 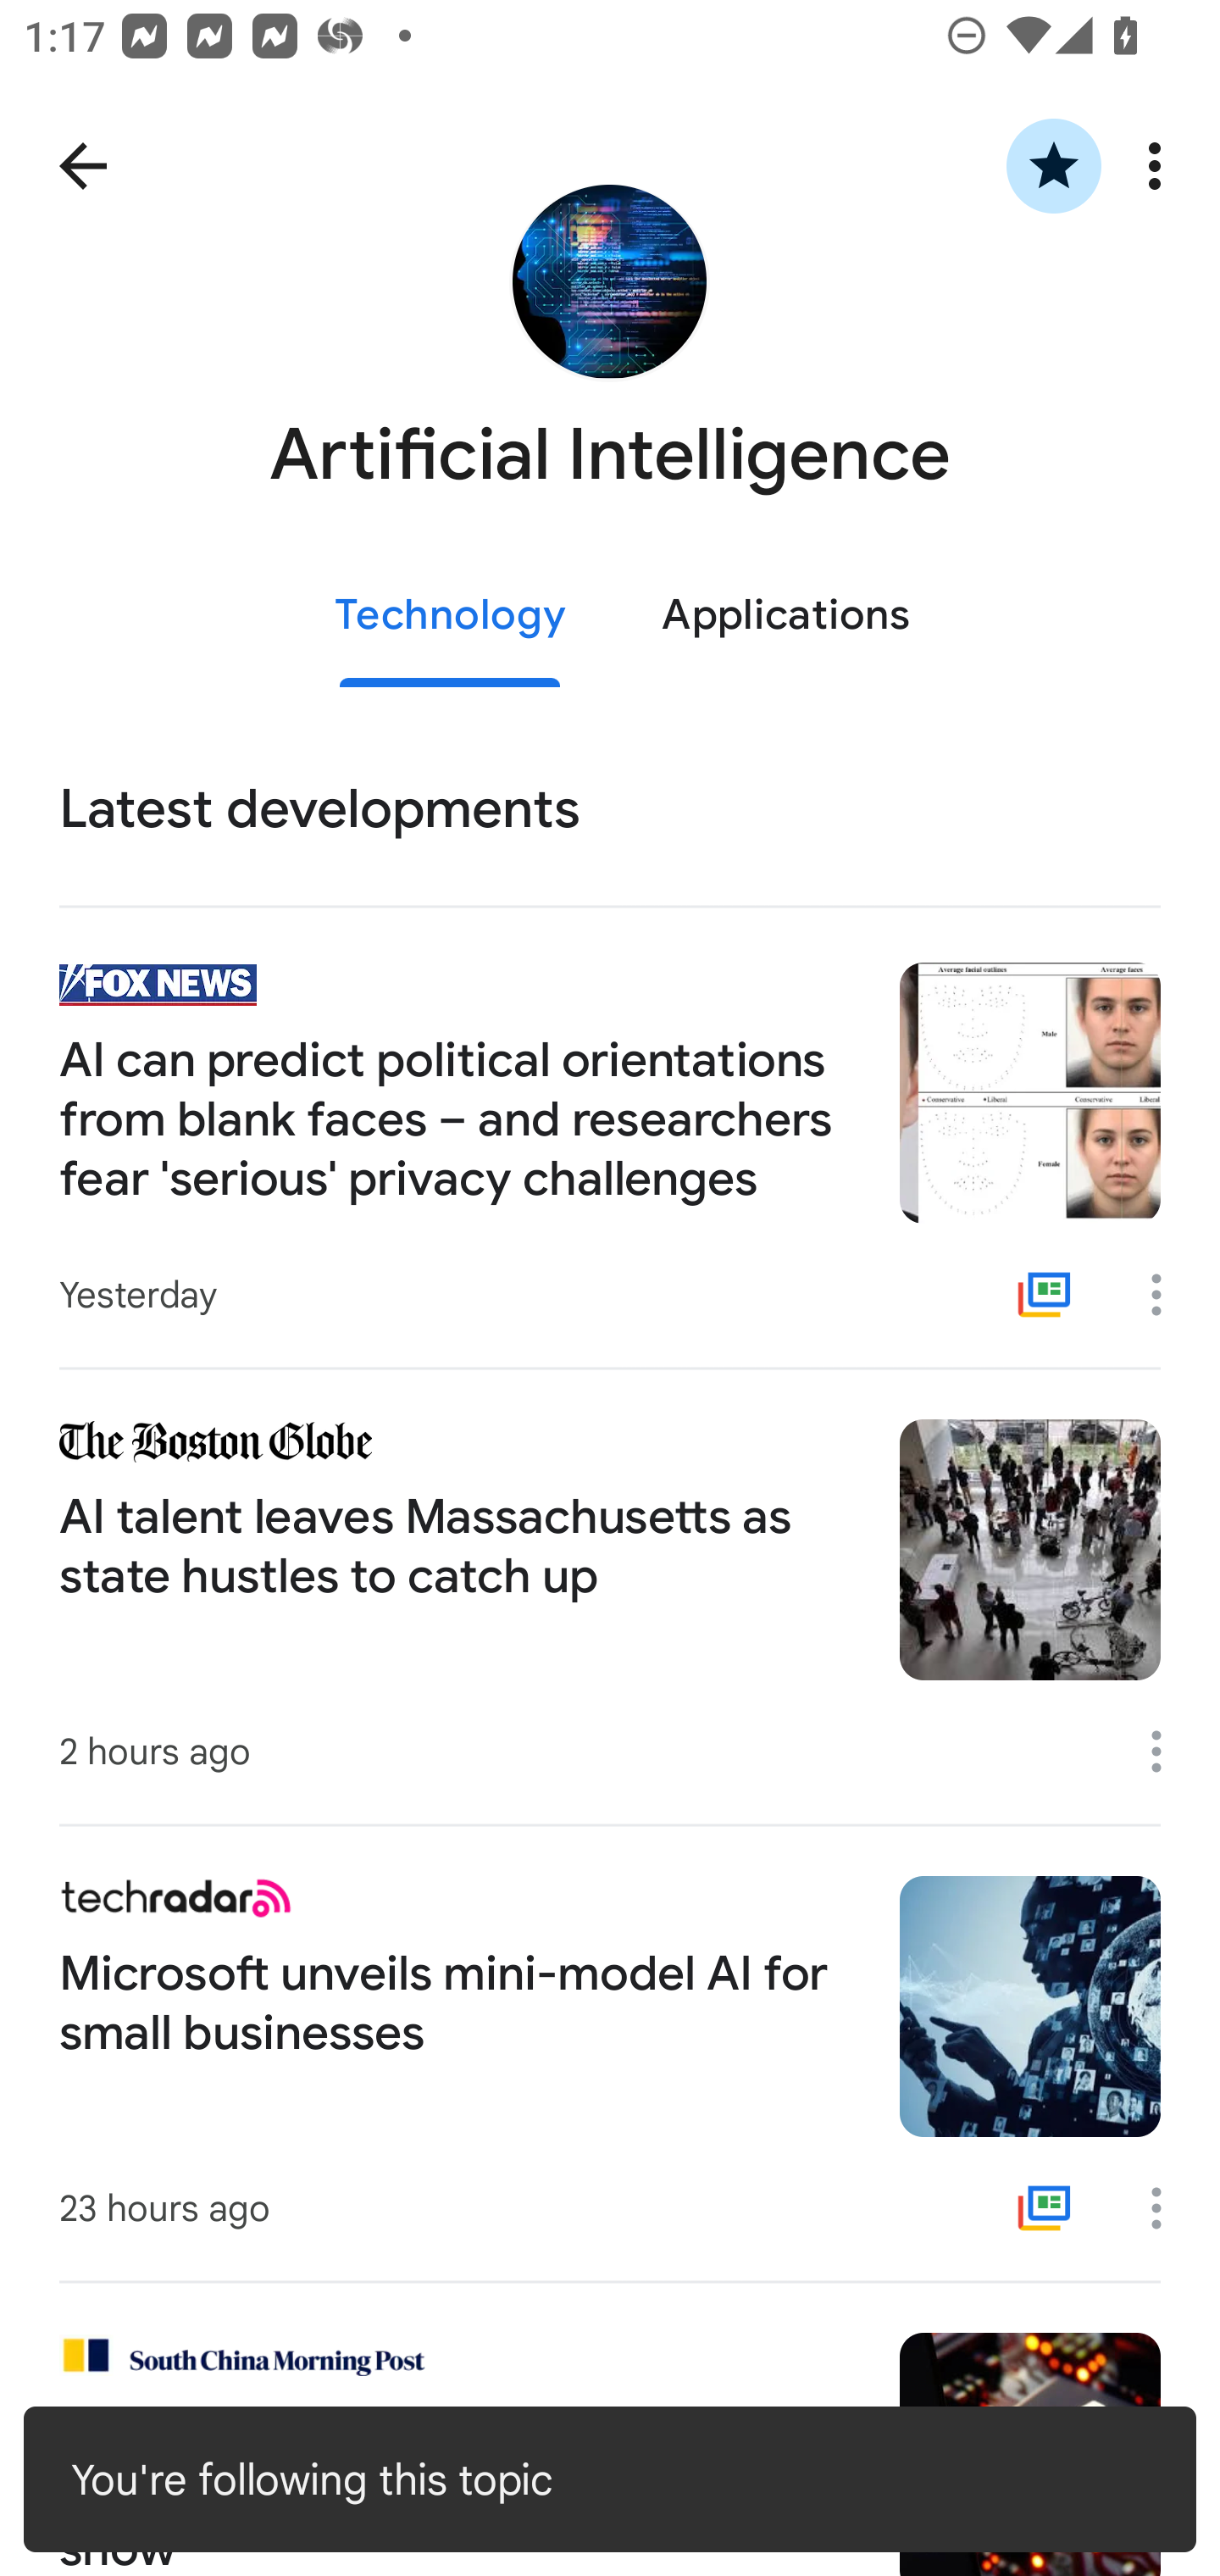 What do you see at coordinates (83, 166) in the screenshot?
I see `Navigate up` at bounding box center [83, 166].